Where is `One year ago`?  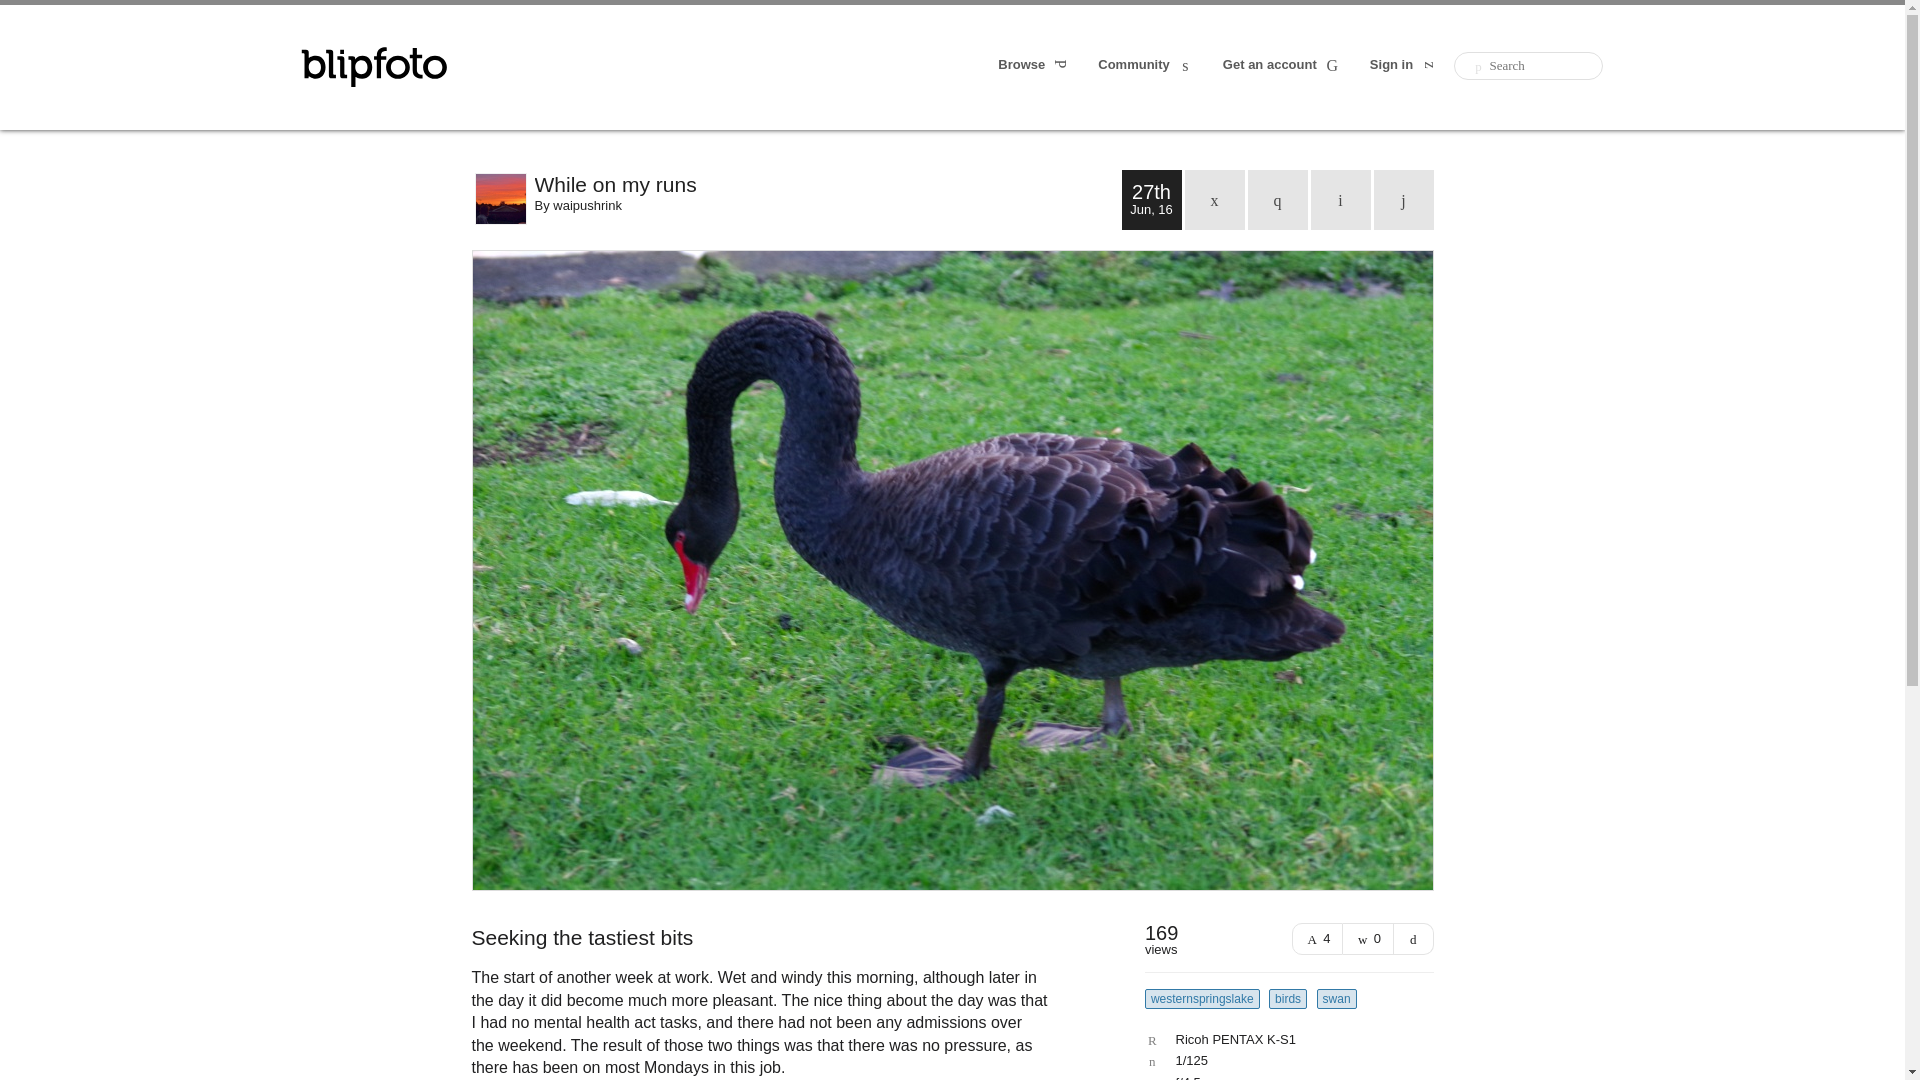
One year ago is located at coordinates (1278, 200).